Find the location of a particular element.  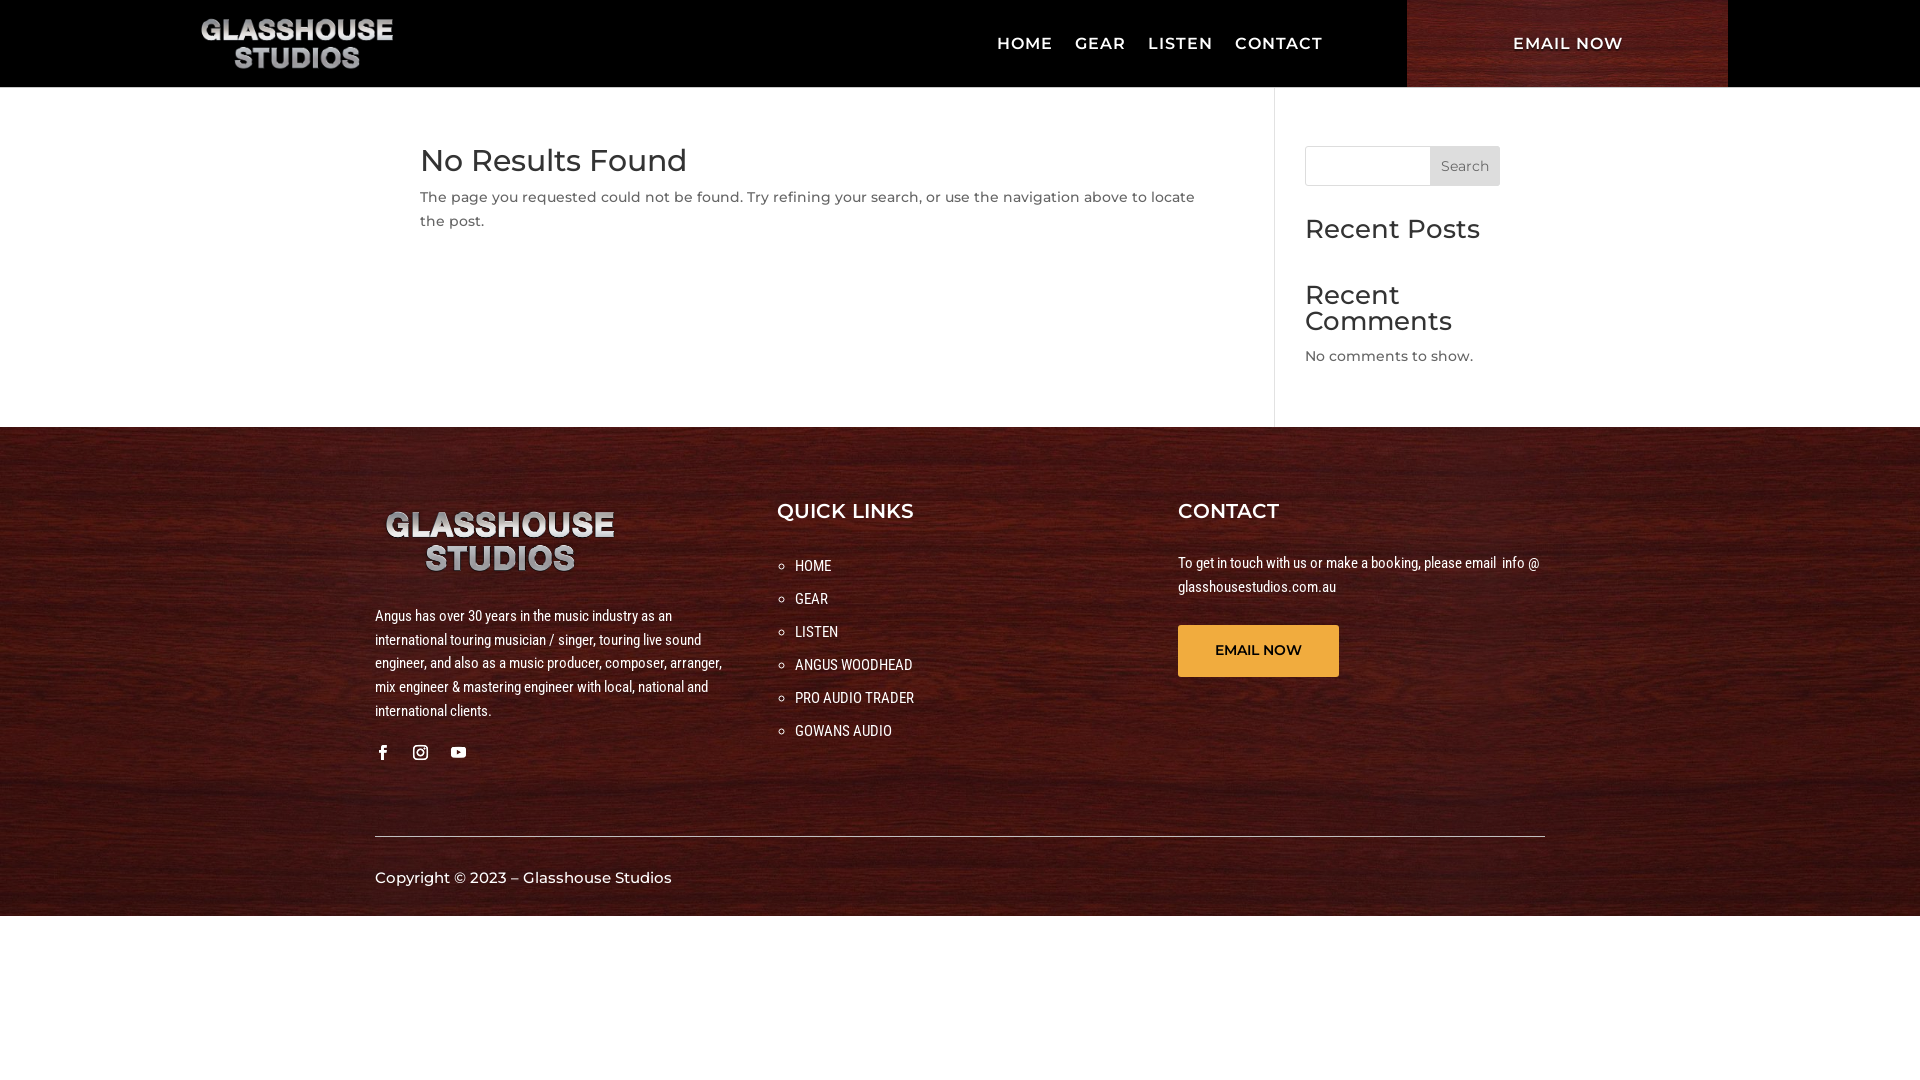

CONTACT is located at coordinates (1279, 44).